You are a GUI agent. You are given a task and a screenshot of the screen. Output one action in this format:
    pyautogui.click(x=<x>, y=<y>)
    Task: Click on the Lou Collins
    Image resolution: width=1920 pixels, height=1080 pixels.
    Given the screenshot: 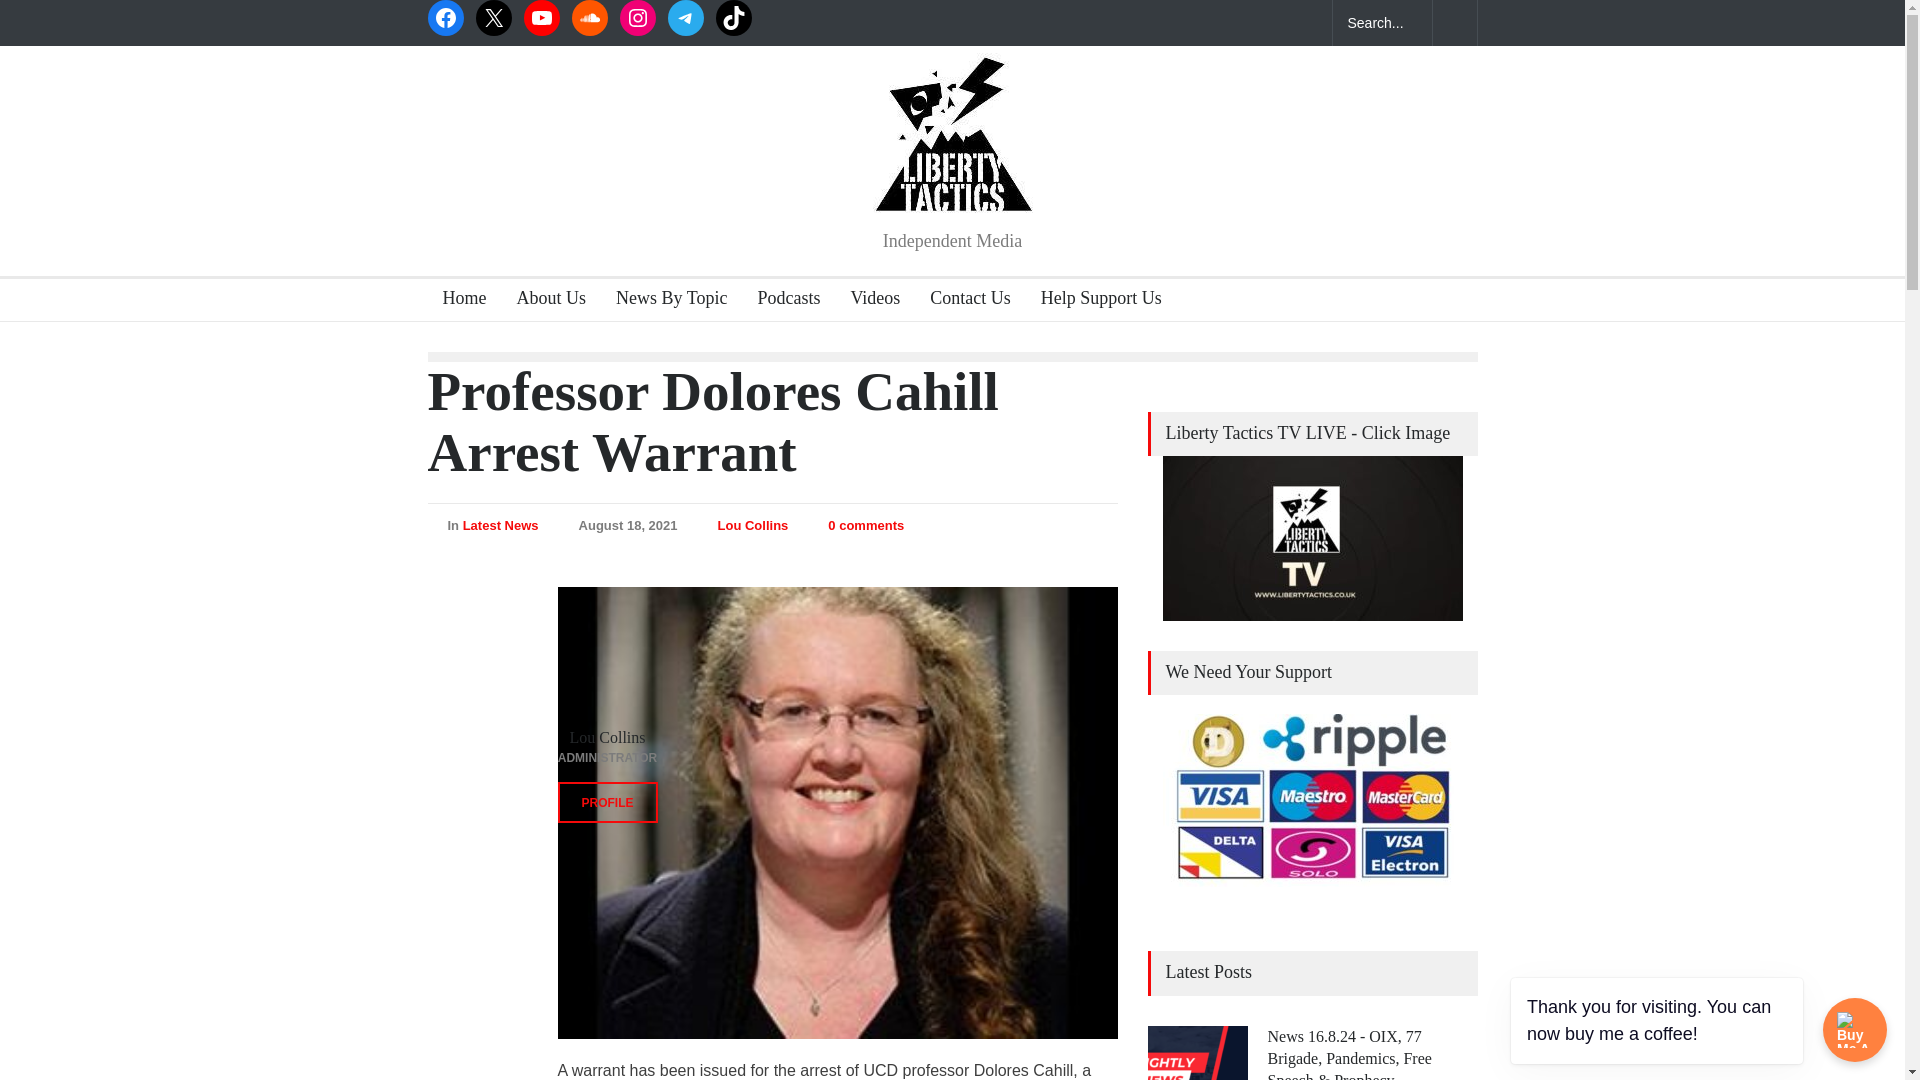 What is the action you would take?
    pyautogui.click(x=754, y=526)
    